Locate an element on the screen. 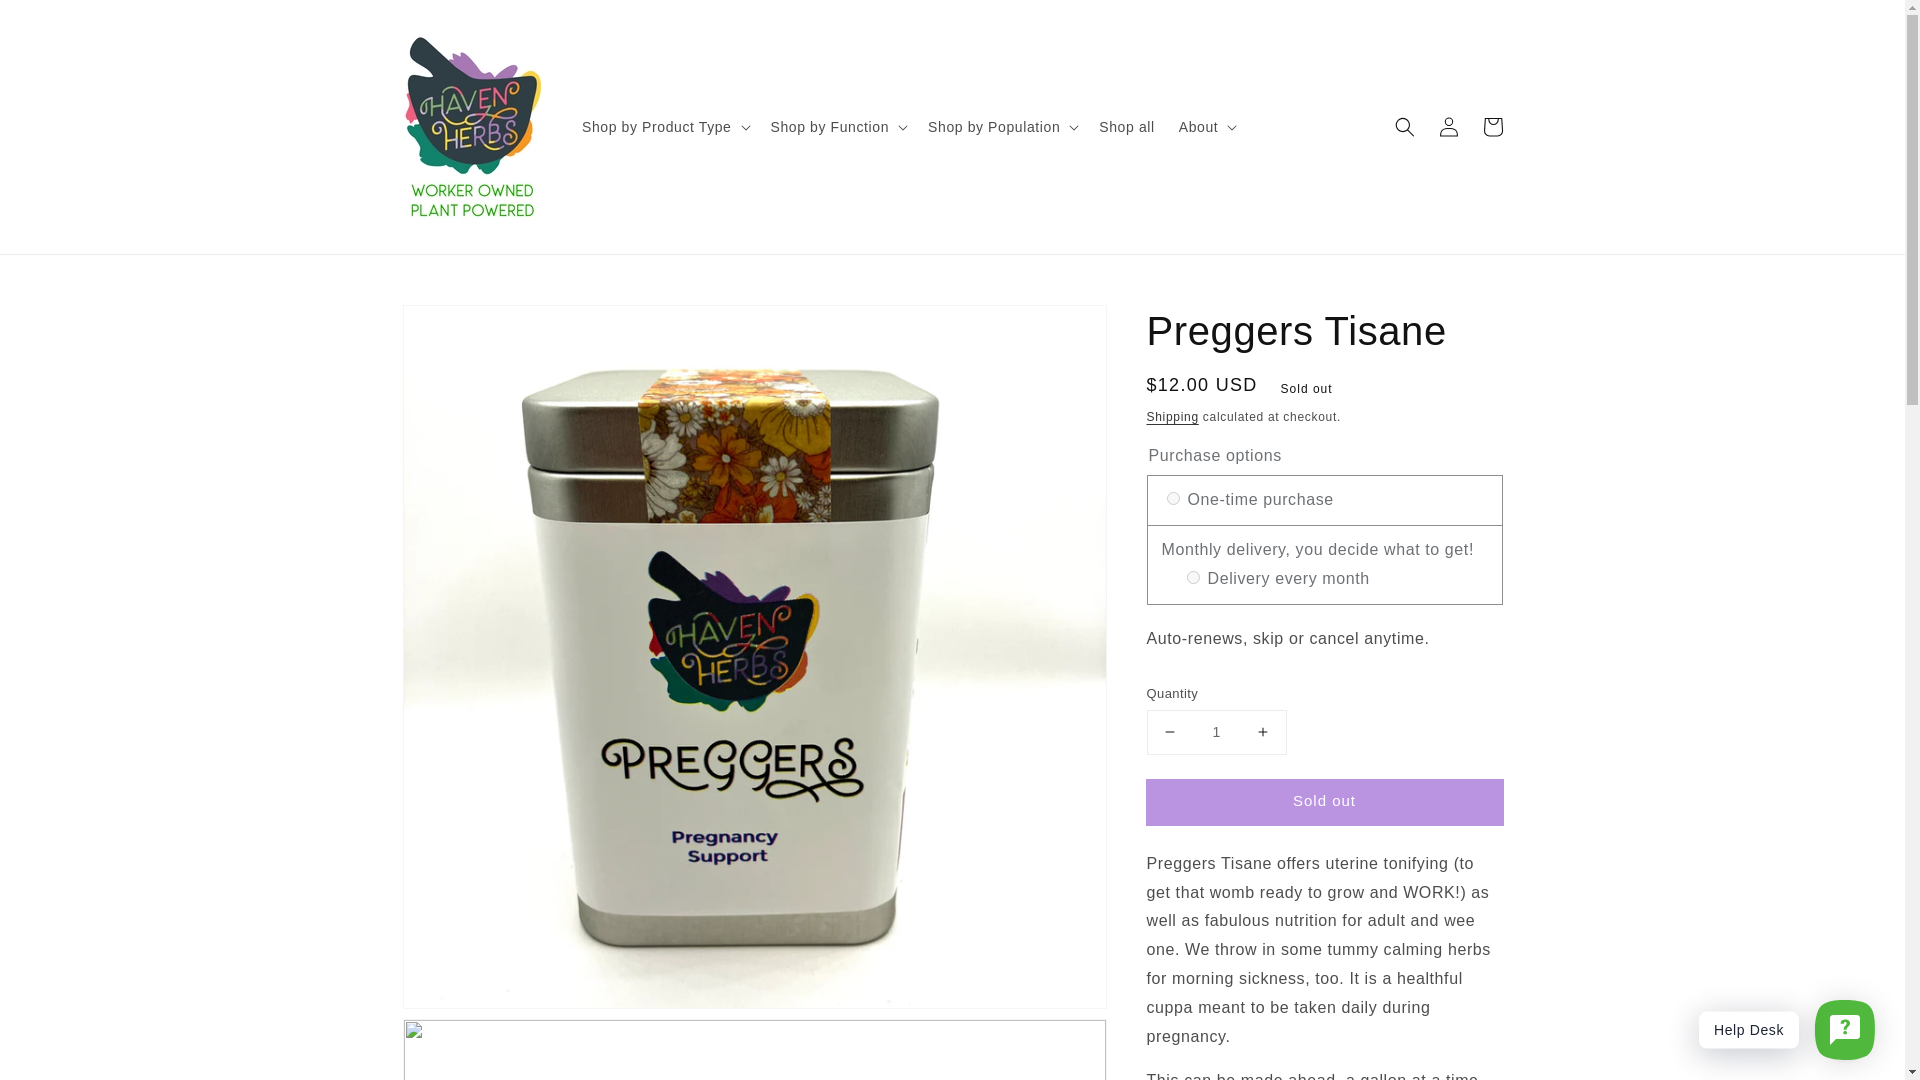 The height and width of the screenshot is (1080, 1920). on is located at coordinates (1192, 578).